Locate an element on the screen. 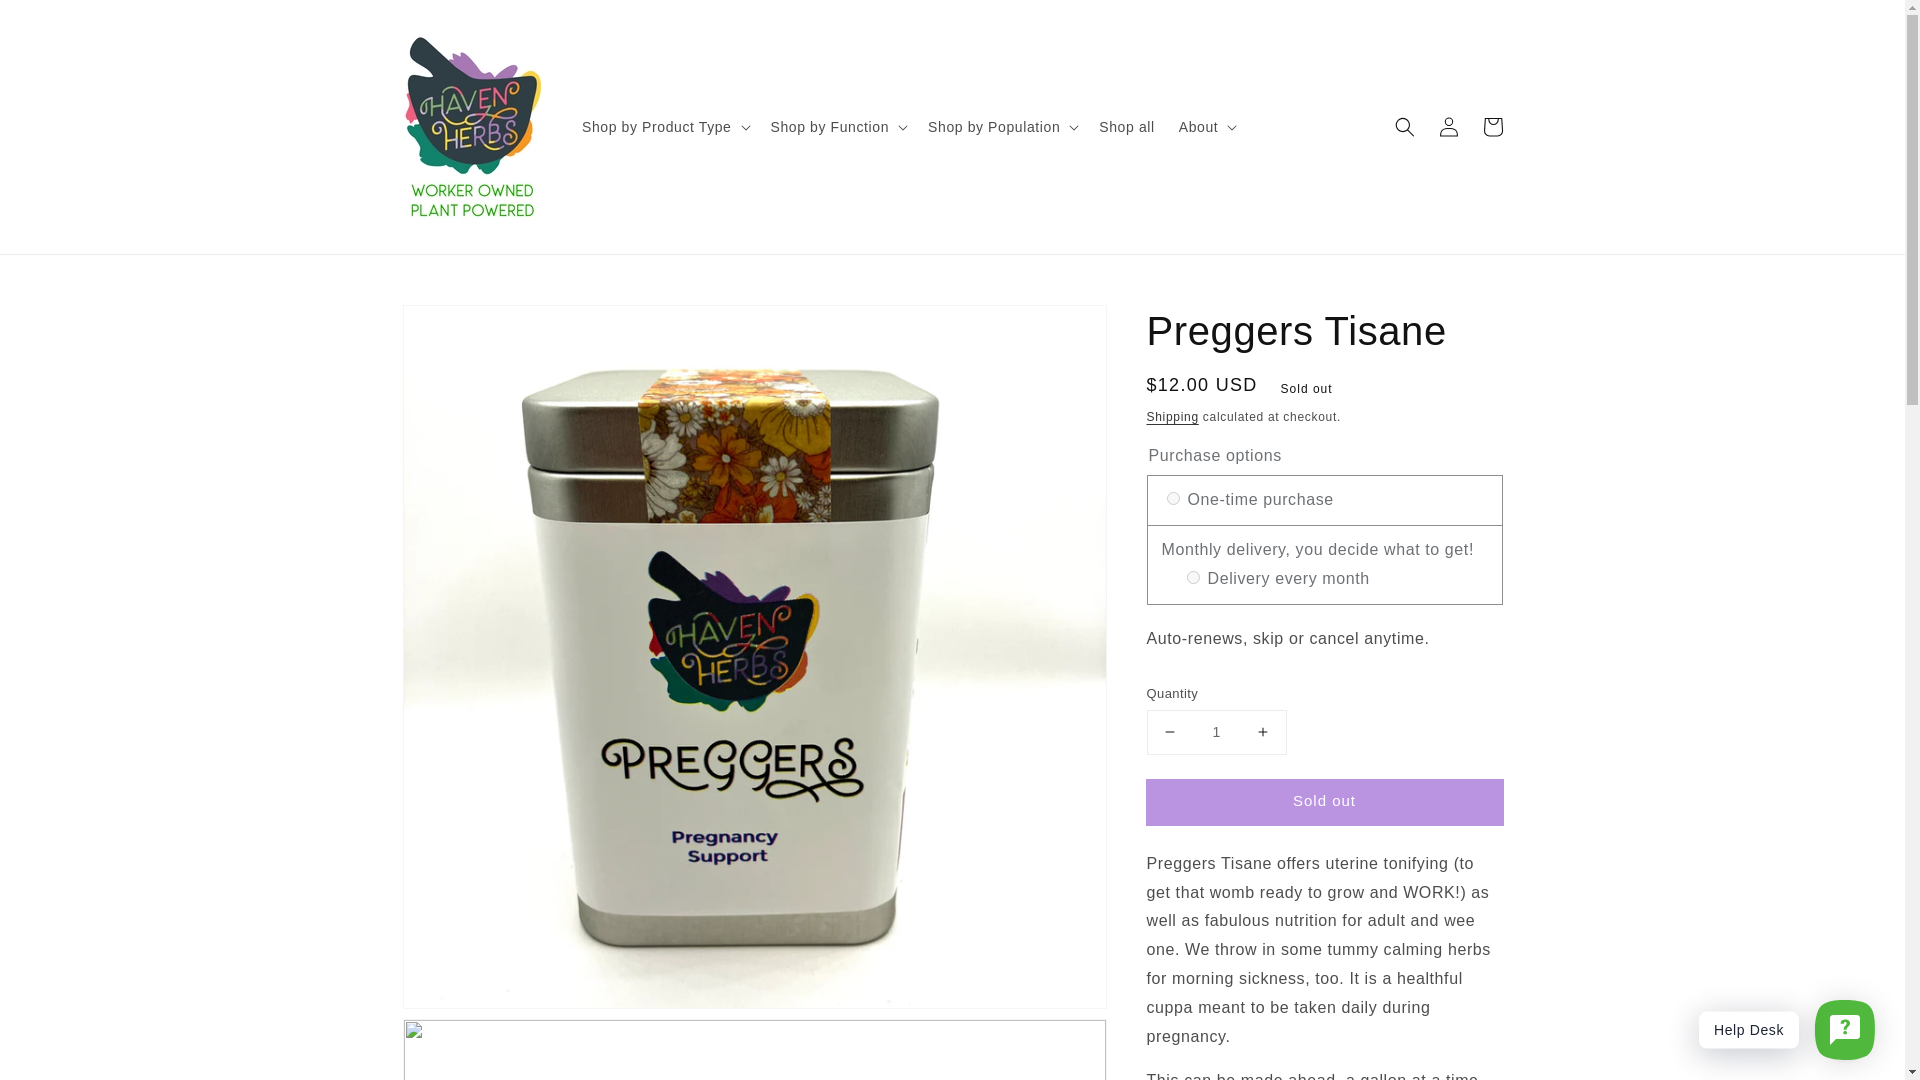 The height and width of the screenshot is (1080, 1920). on is located at coordinates (1192, 578).